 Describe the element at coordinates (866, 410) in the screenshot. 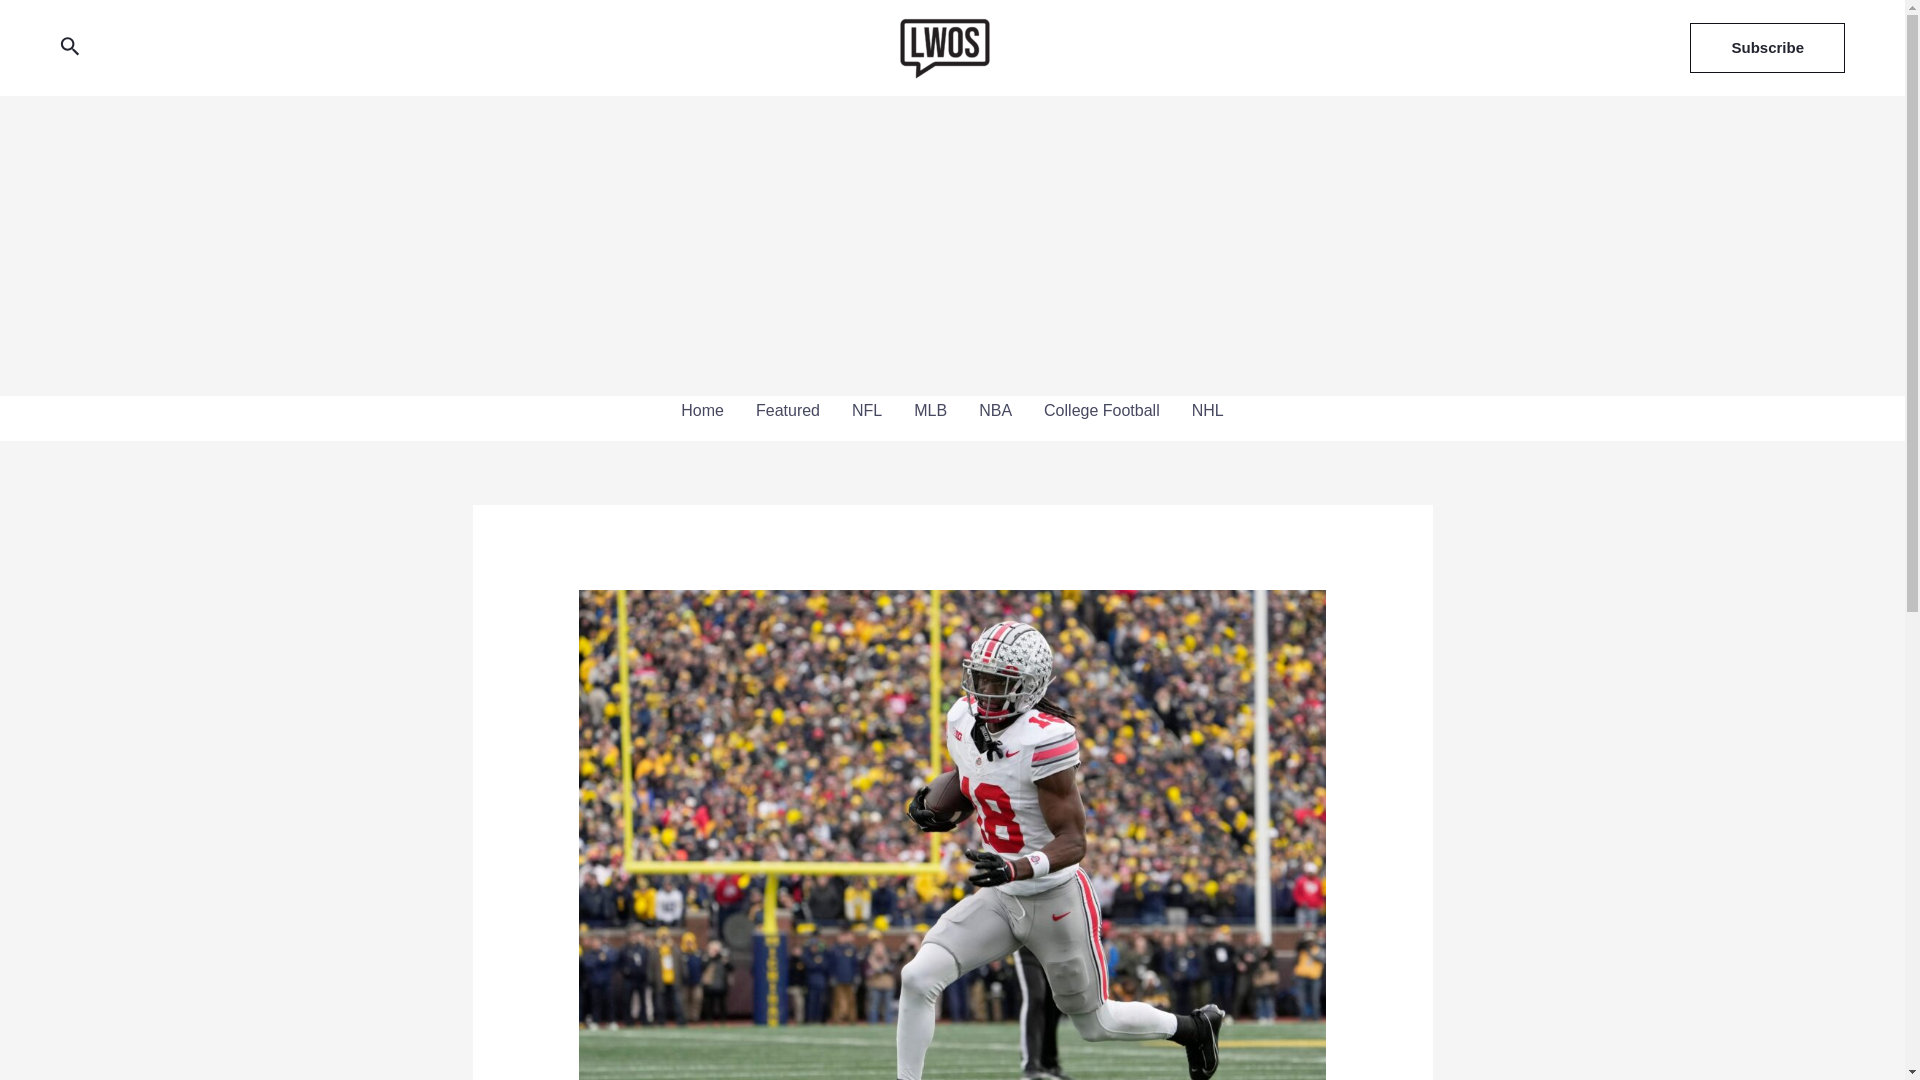

I see `NFL` at that location.